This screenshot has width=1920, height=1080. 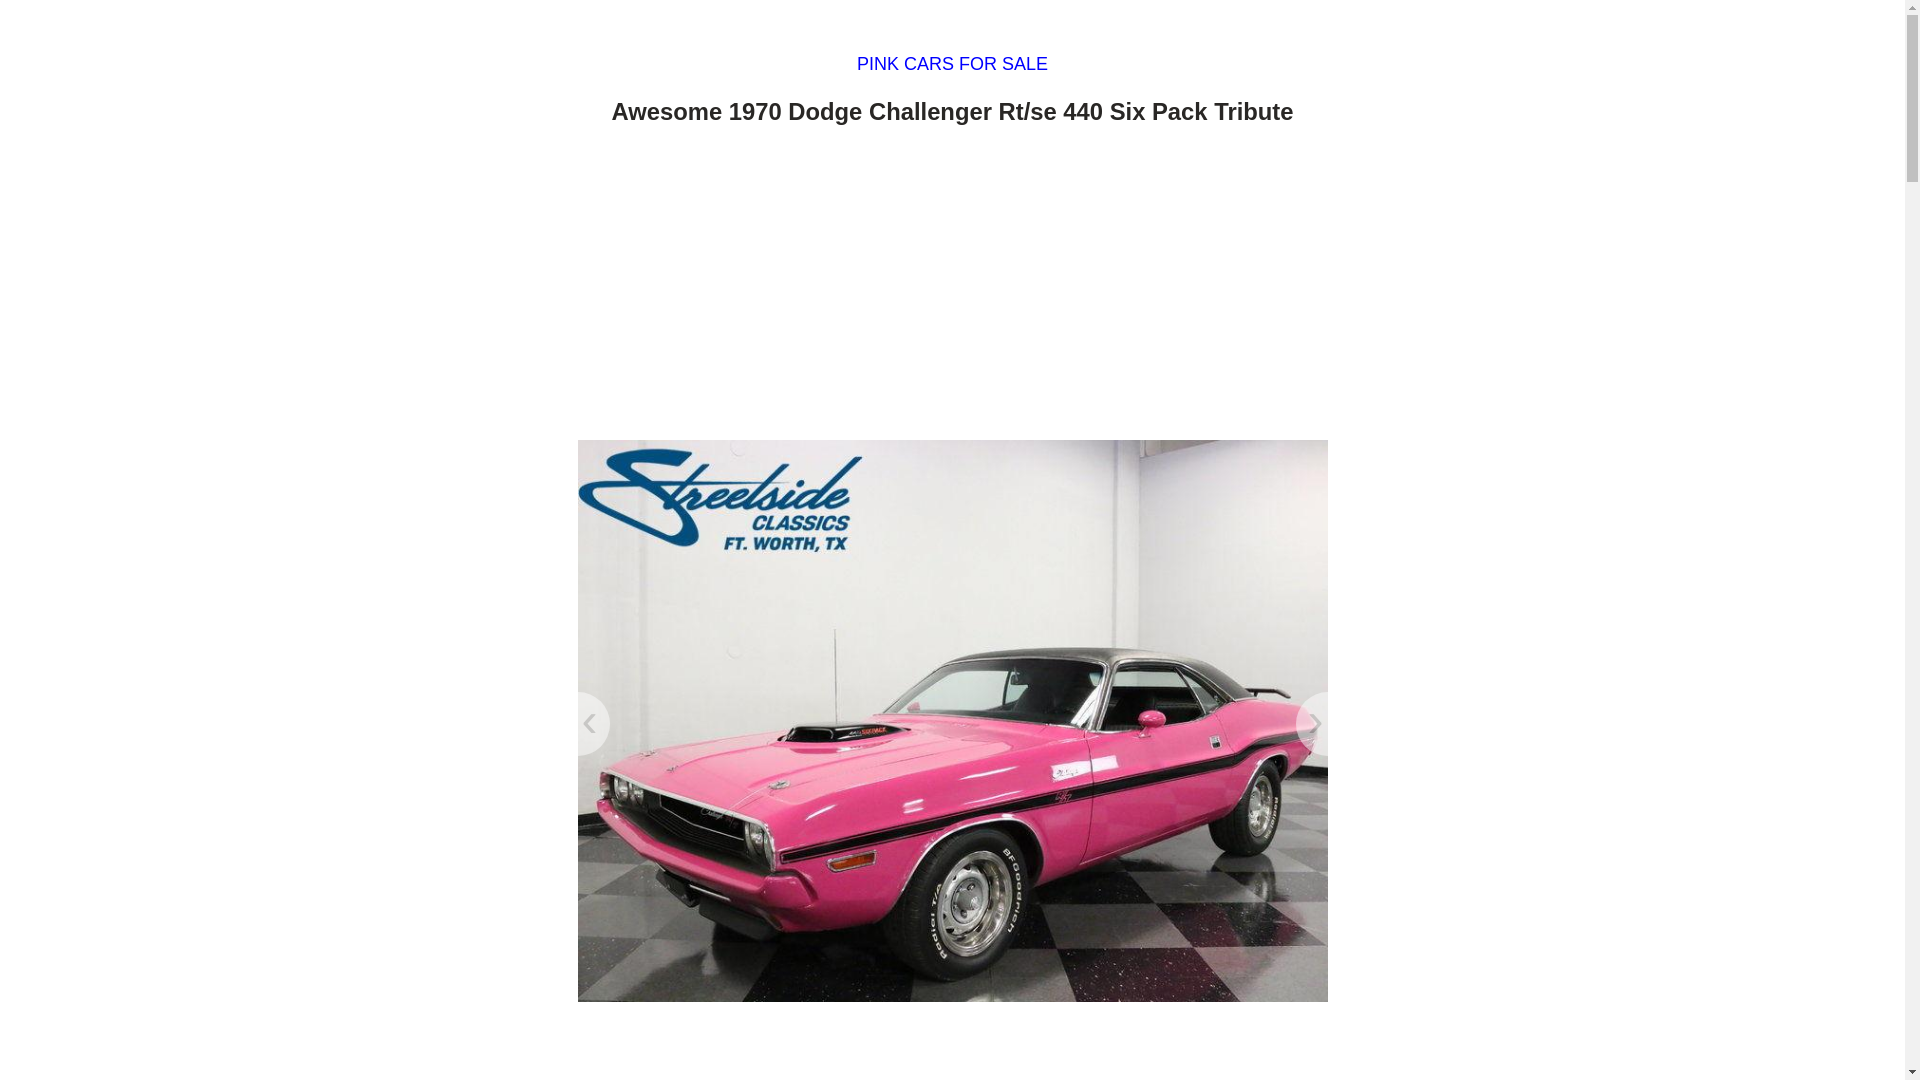 I want to click on PINK CARS FOR SALE, so click(x=952, y=64).